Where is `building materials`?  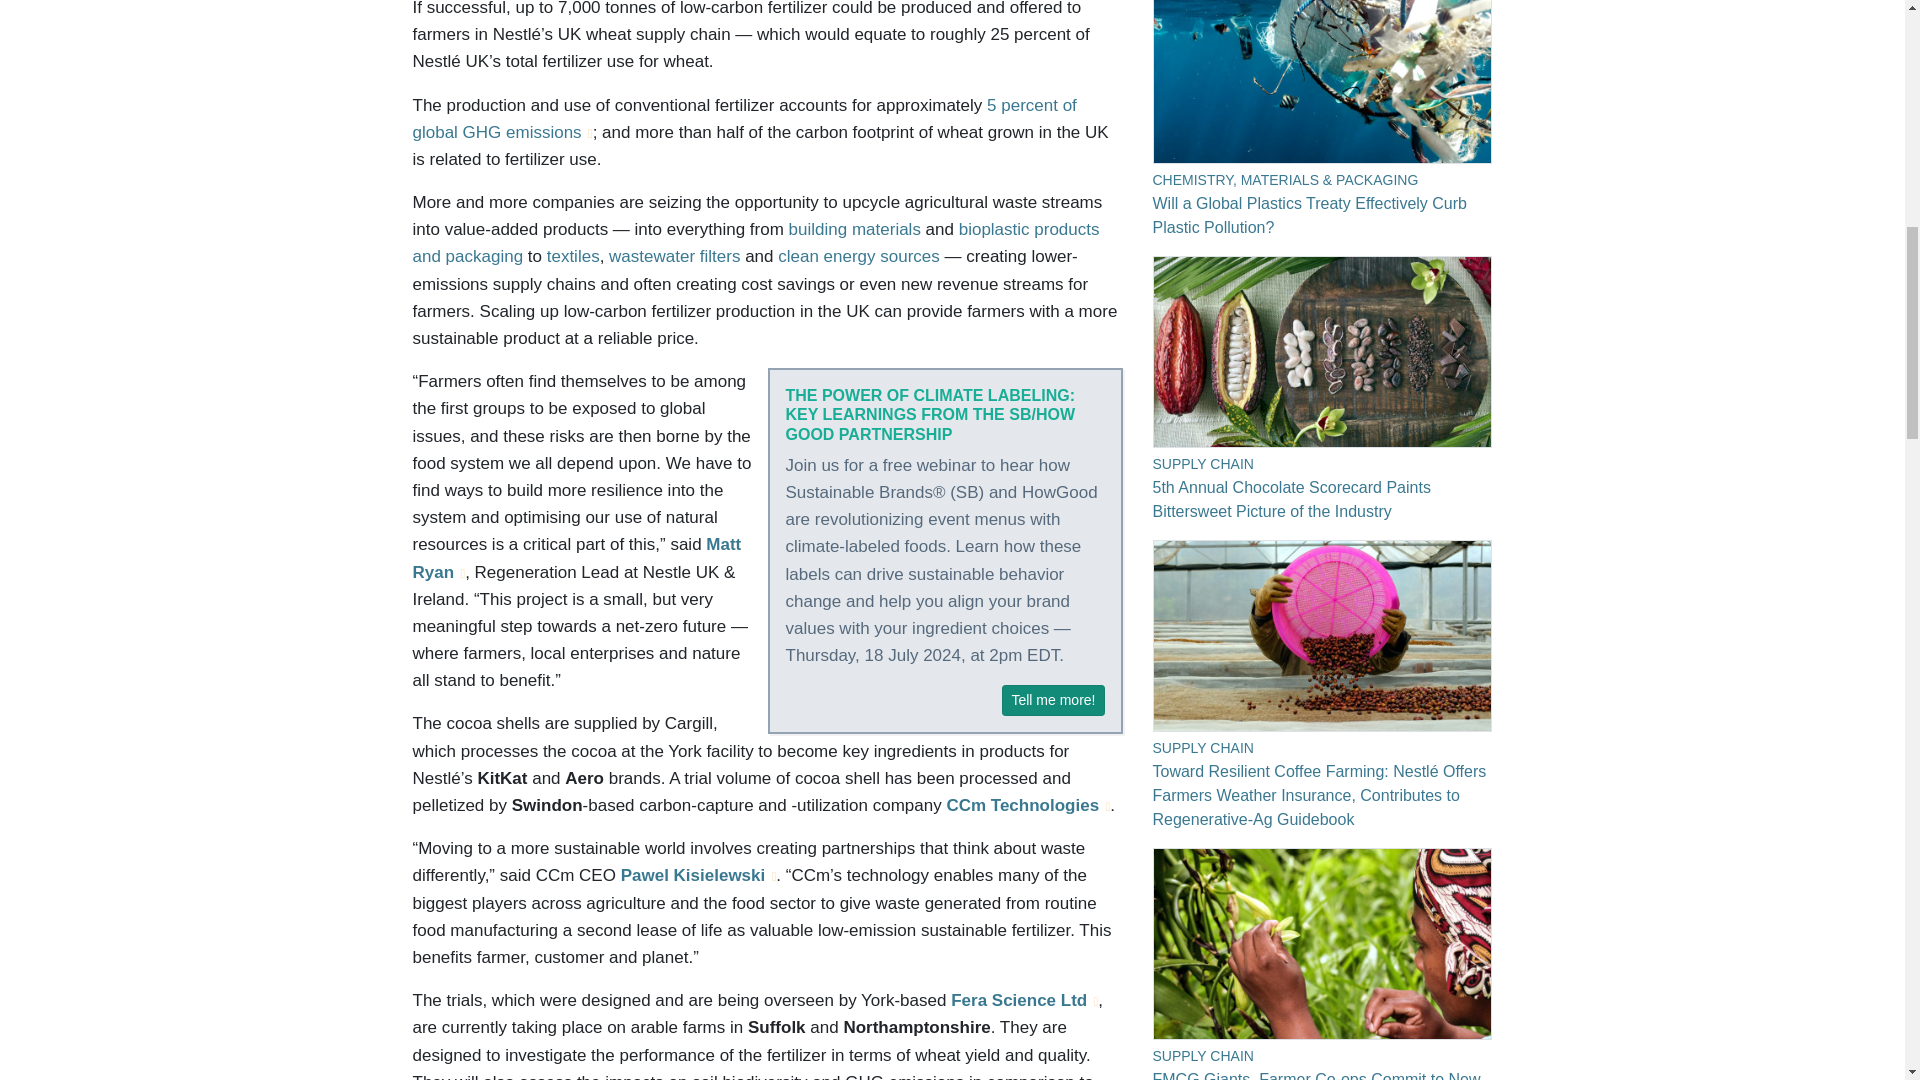 building materials is located at coordinates (855, 229).